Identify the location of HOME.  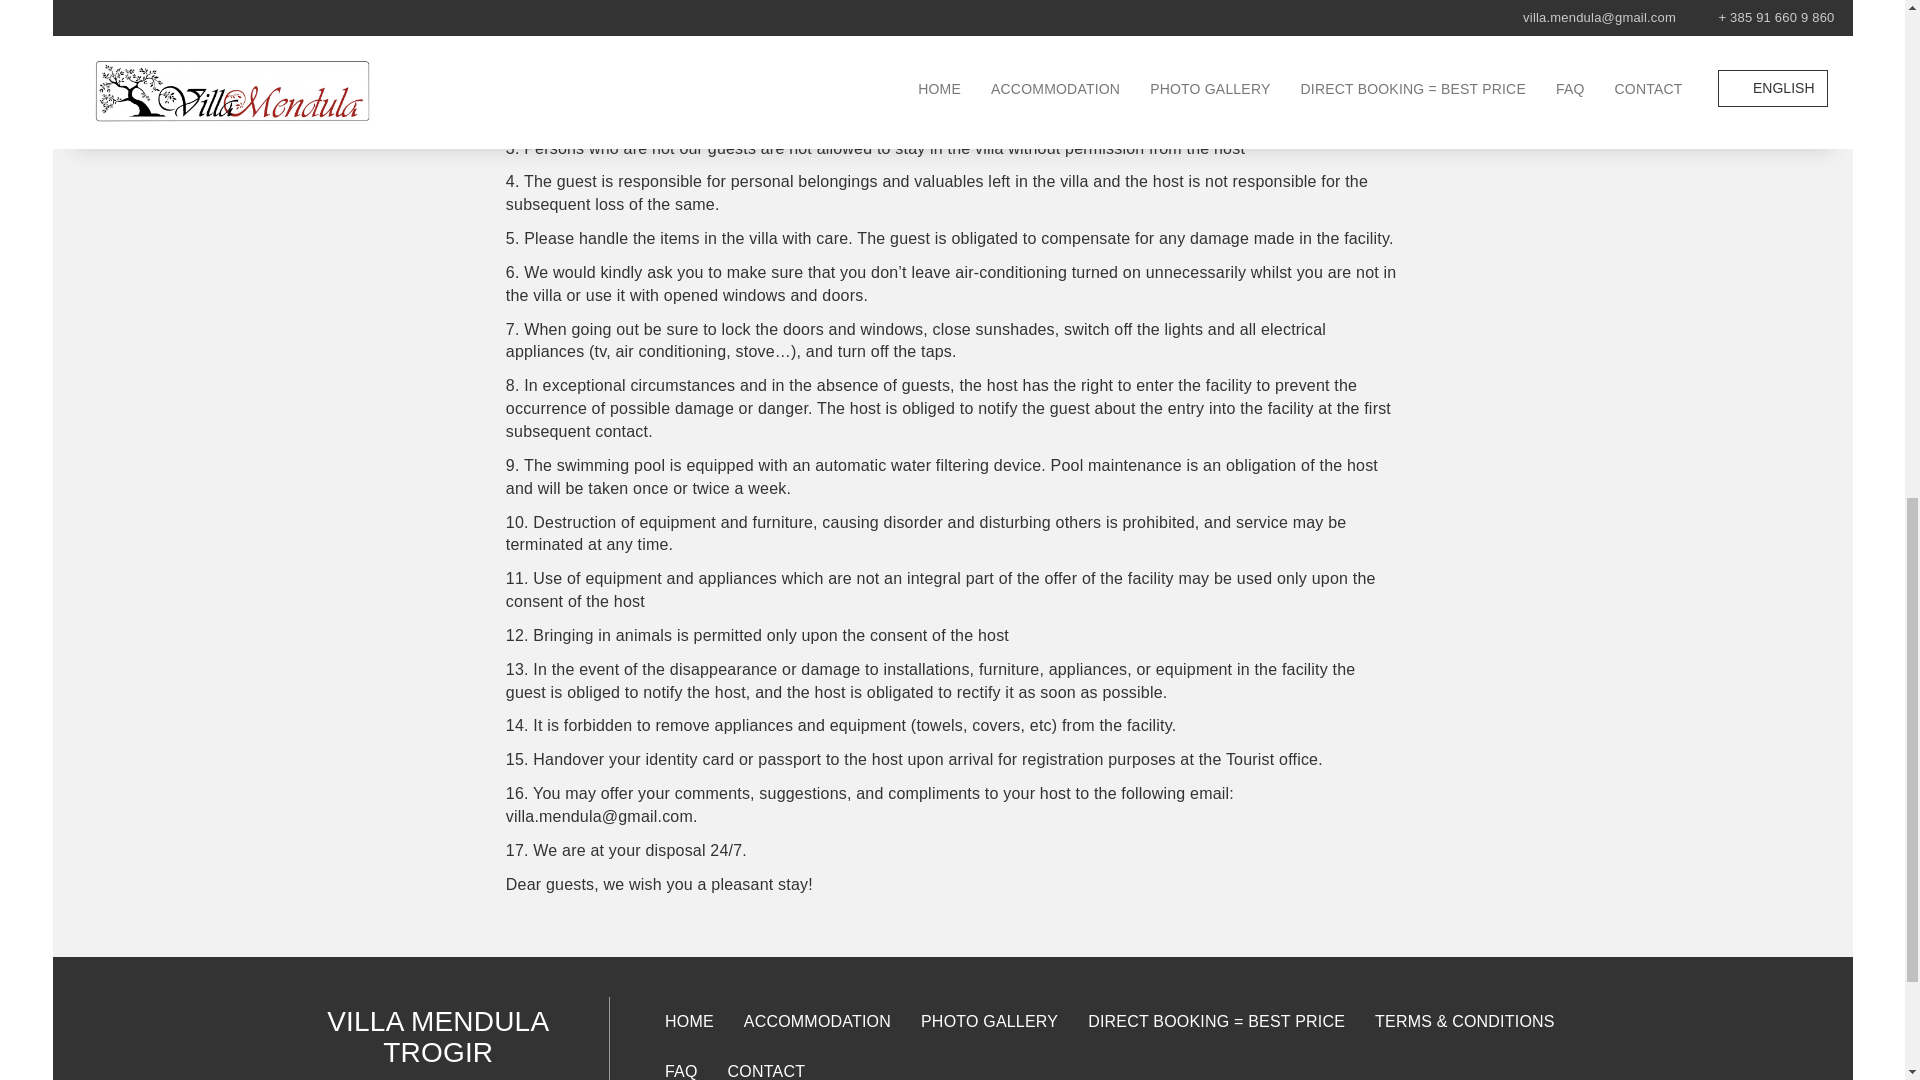
(690, 1021).